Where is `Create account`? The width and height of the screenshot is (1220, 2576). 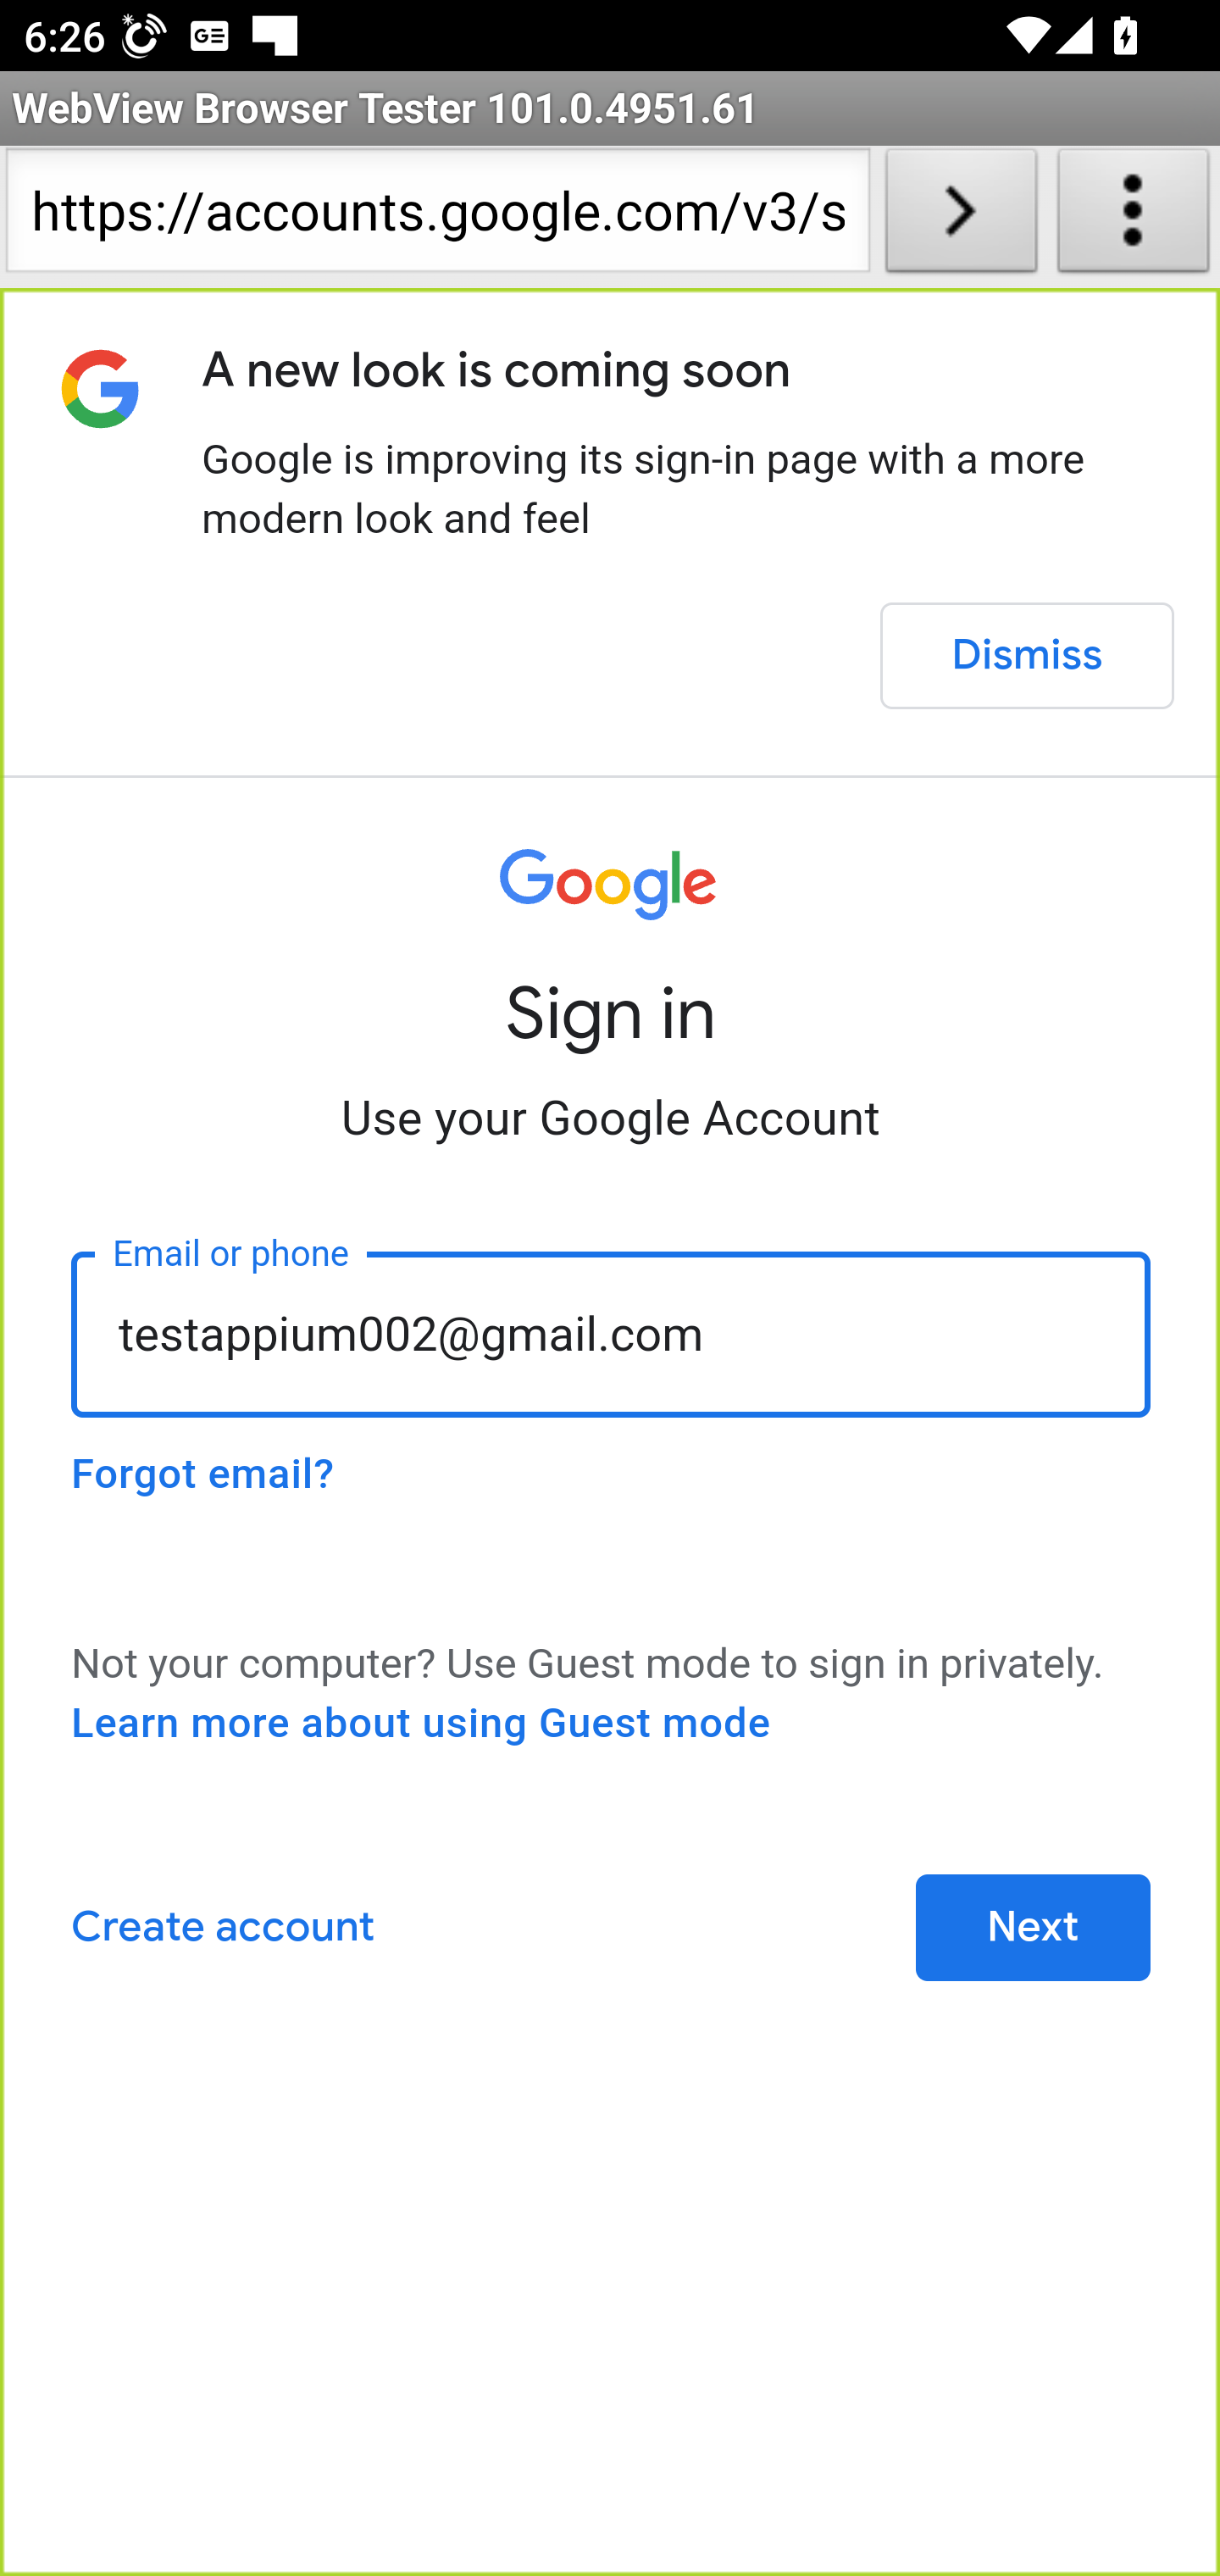 Create account is located at coordinates (222, 1928).